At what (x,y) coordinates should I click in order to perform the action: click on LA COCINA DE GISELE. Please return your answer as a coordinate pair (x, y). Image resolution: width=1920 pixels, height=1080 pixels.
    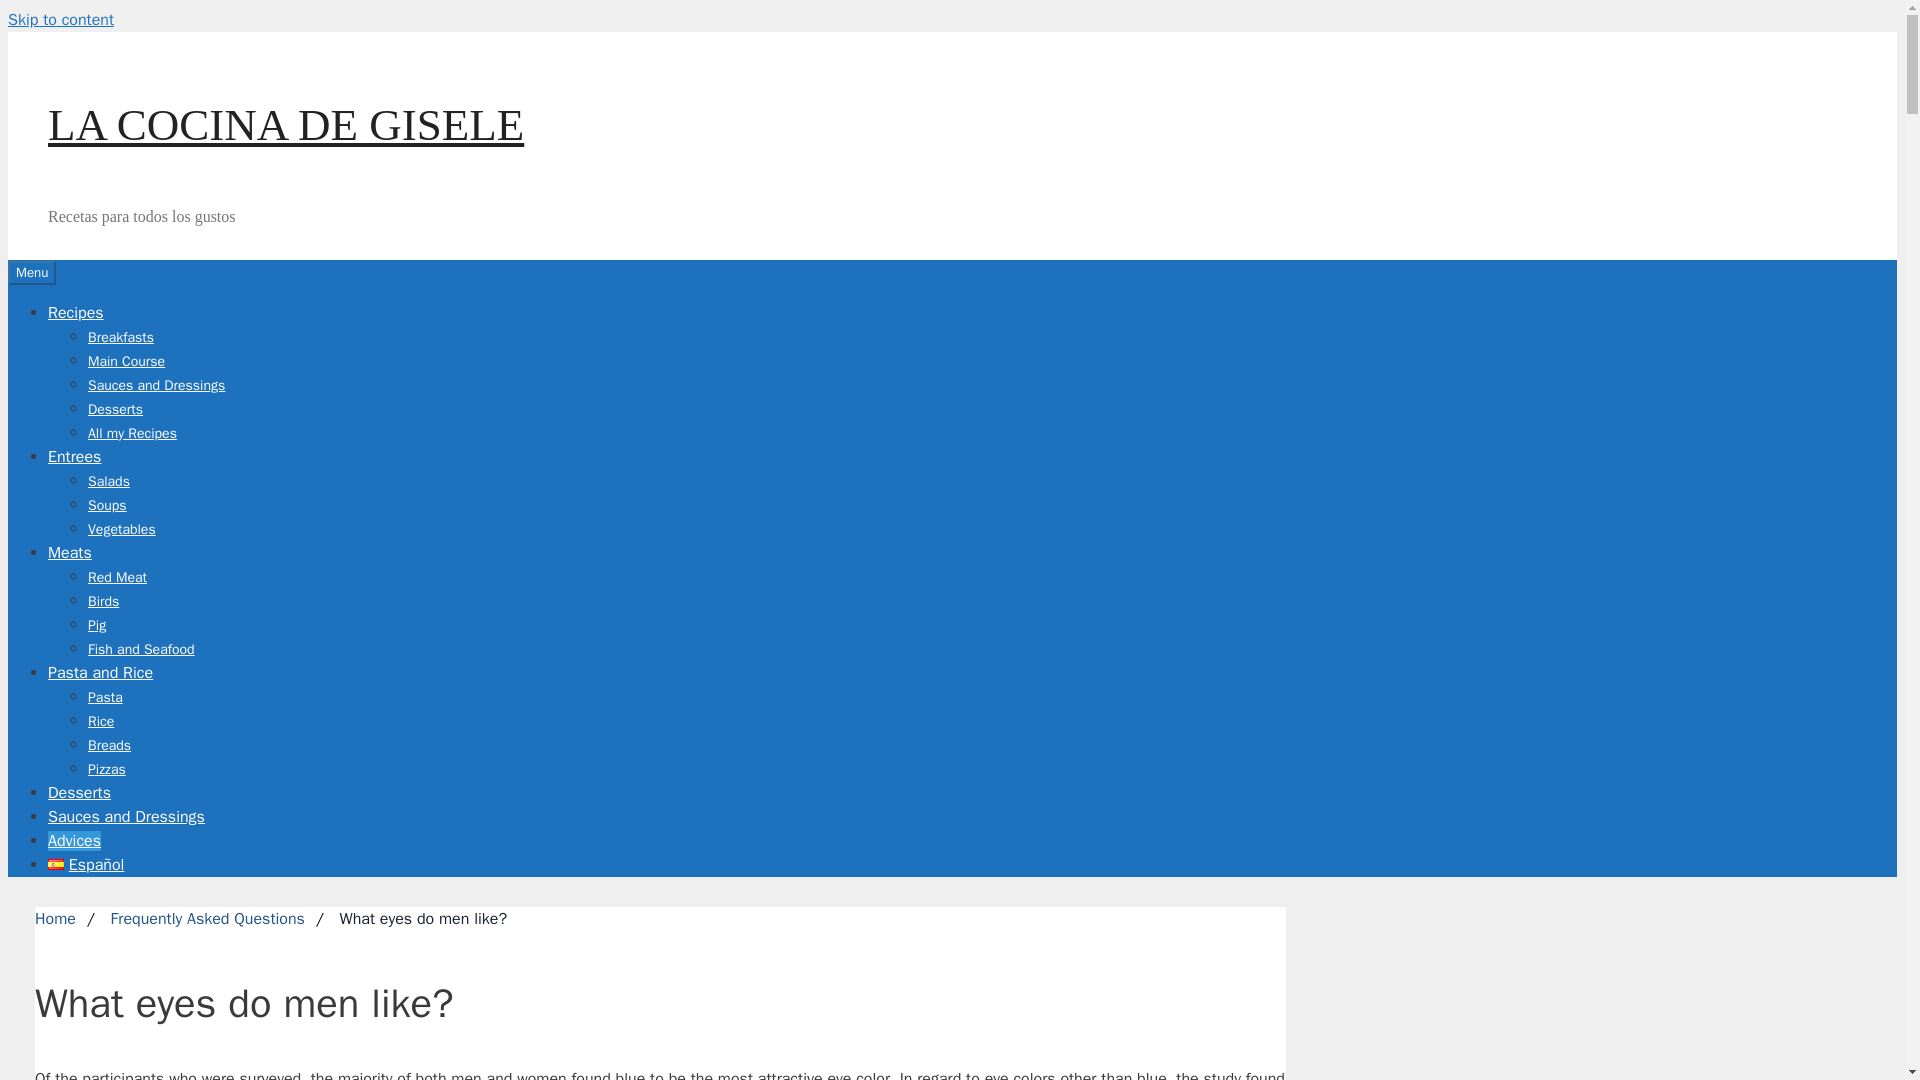
    Looking at the image, I should click on (286, 125).